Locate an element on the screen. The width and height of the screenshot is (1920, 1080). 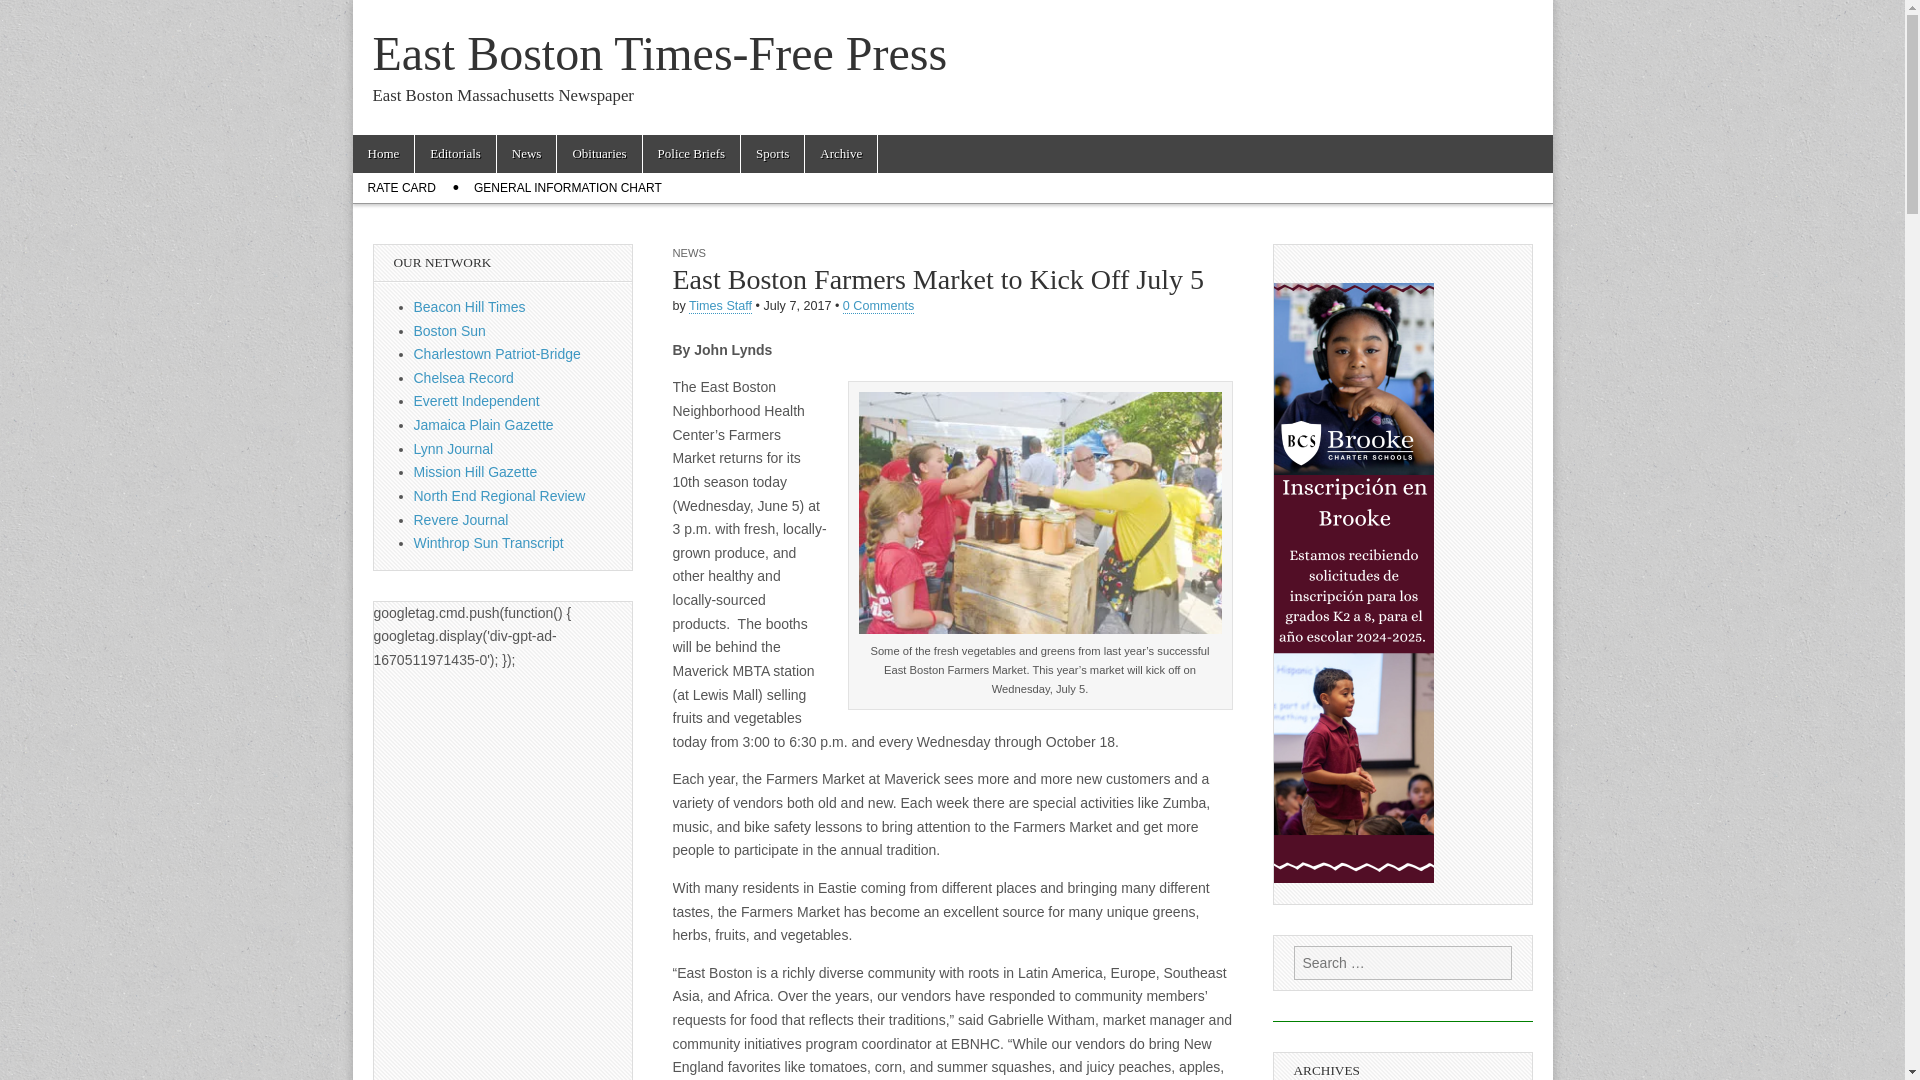
0 Comments is located at coordinates (878, 306).